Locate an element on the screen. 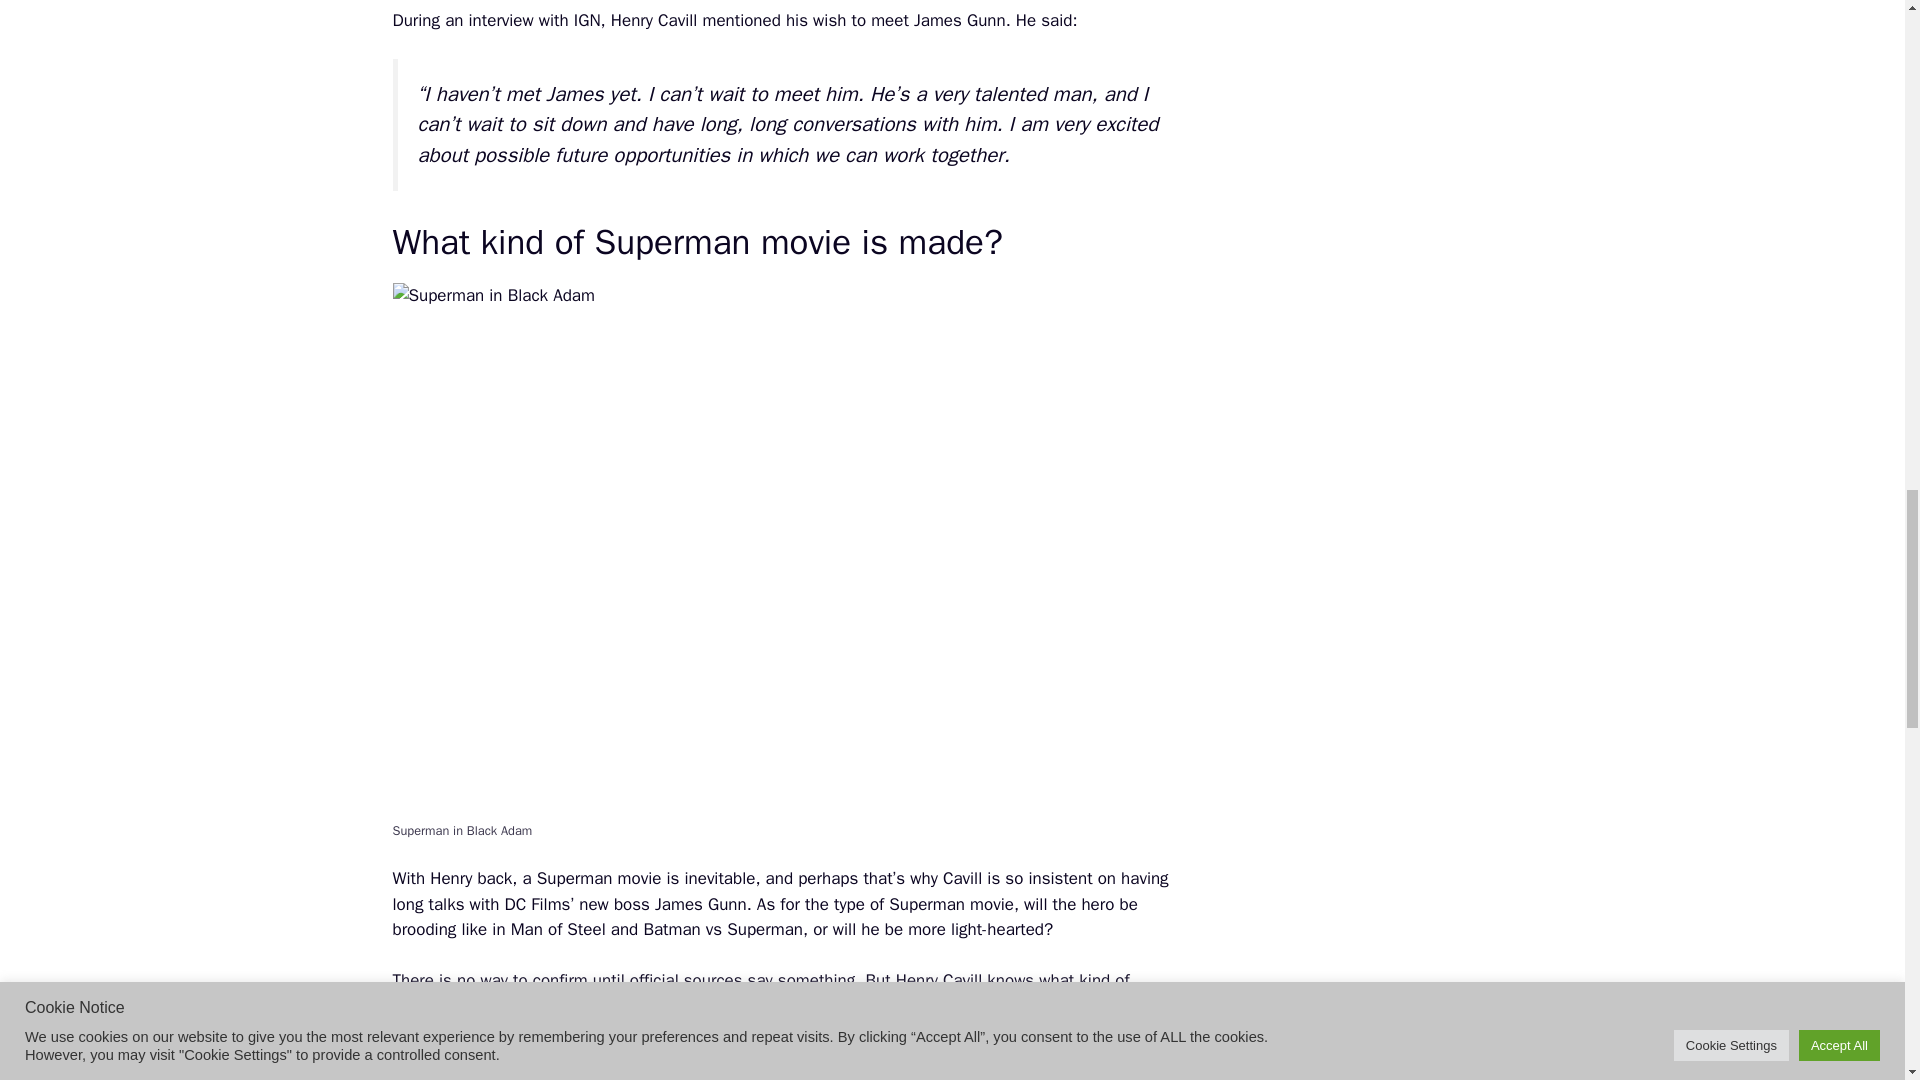 The image size is (1920, 1080). Superman he wants to play is located at coordinates (492, 1006).